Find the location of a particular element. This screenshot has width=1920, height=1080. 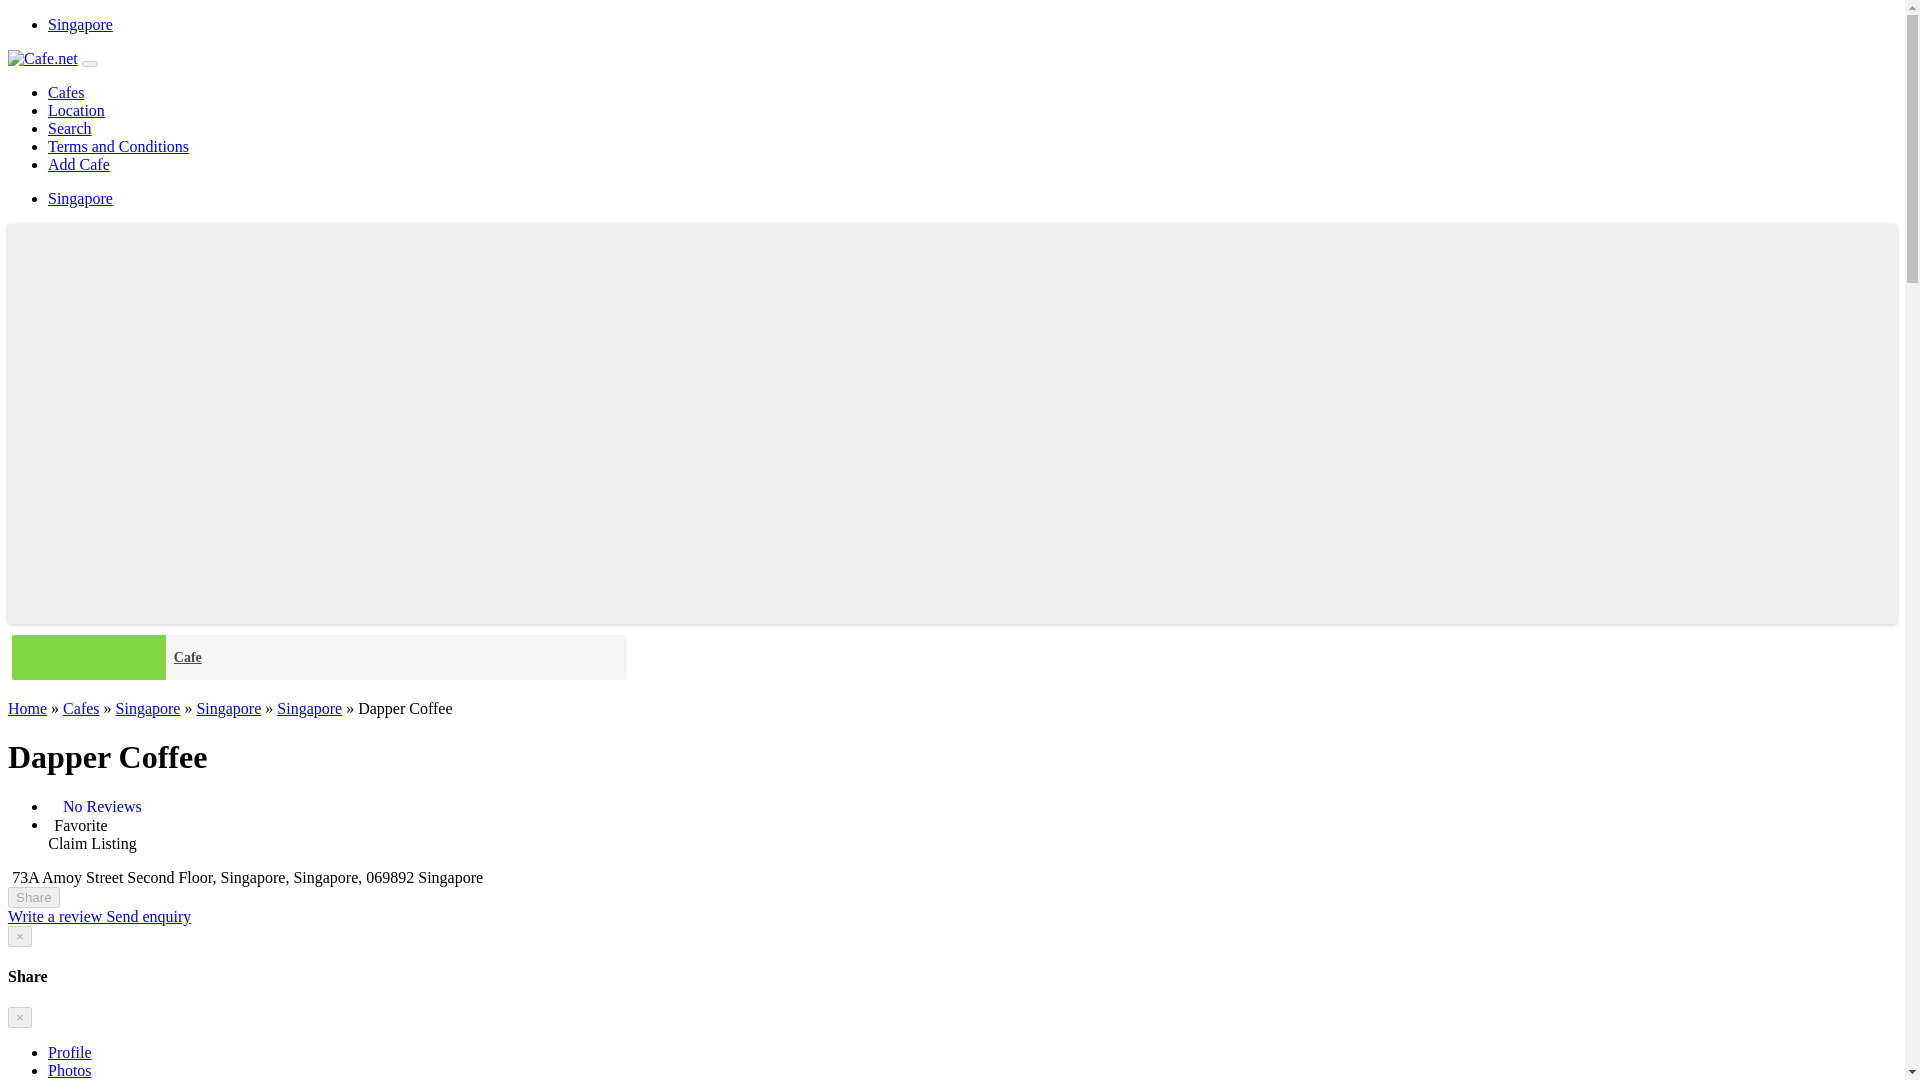

Claim Listing is located at coordinates (92, 843).